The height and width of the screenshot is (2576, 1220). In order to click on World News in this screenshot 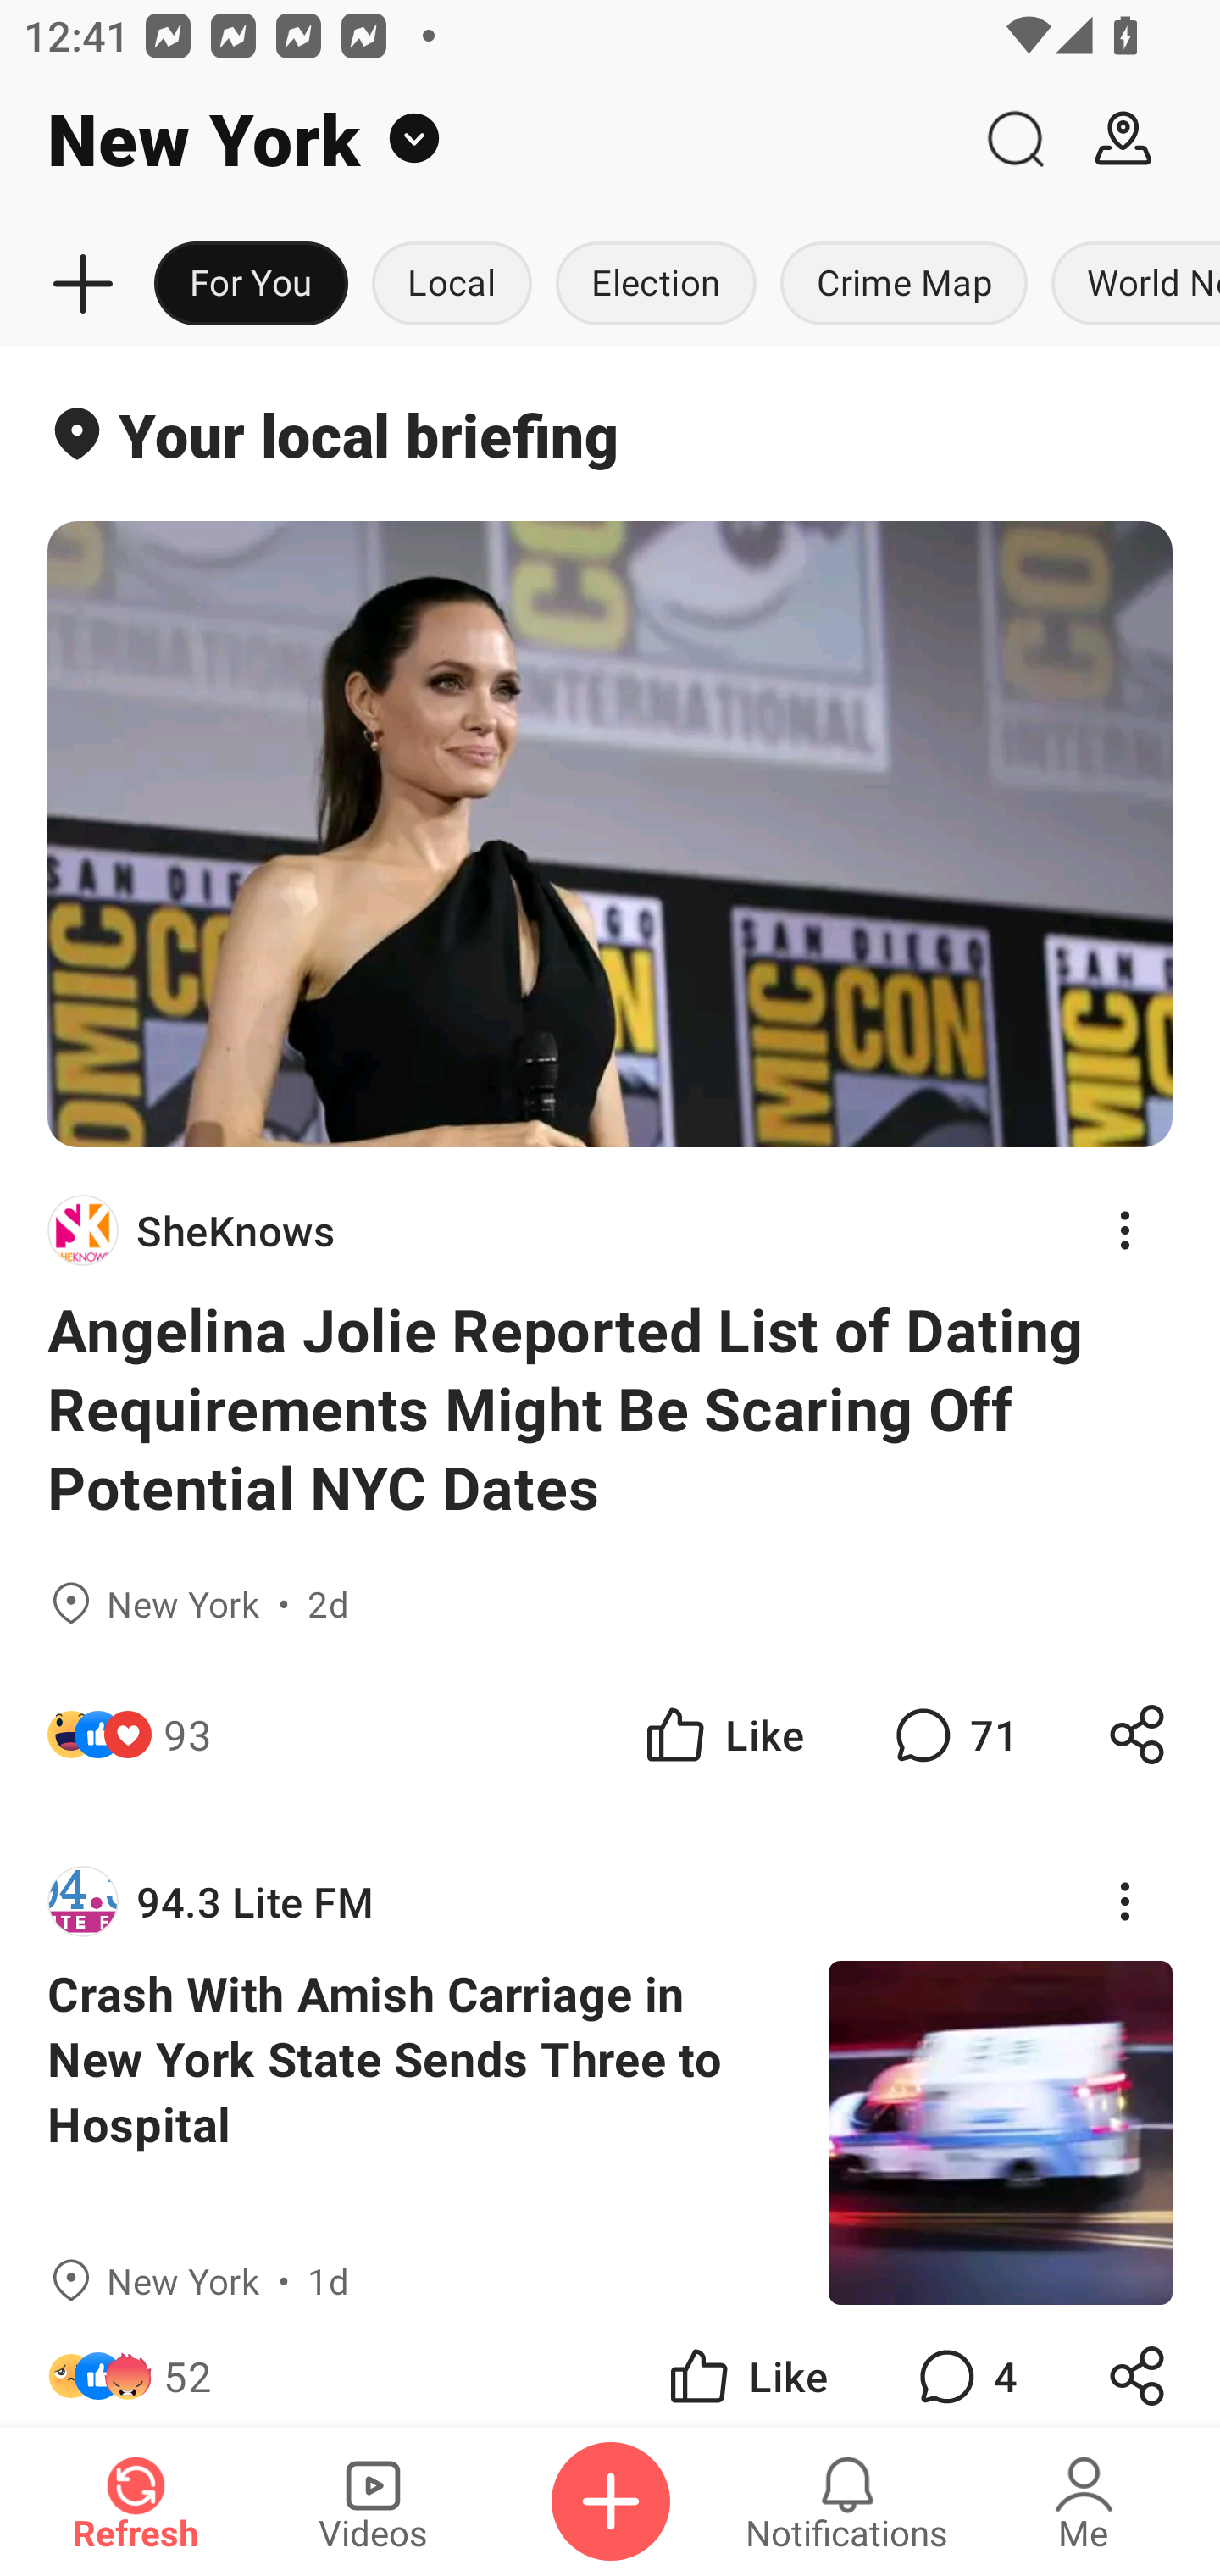, I will do `click(1129, 285)`.